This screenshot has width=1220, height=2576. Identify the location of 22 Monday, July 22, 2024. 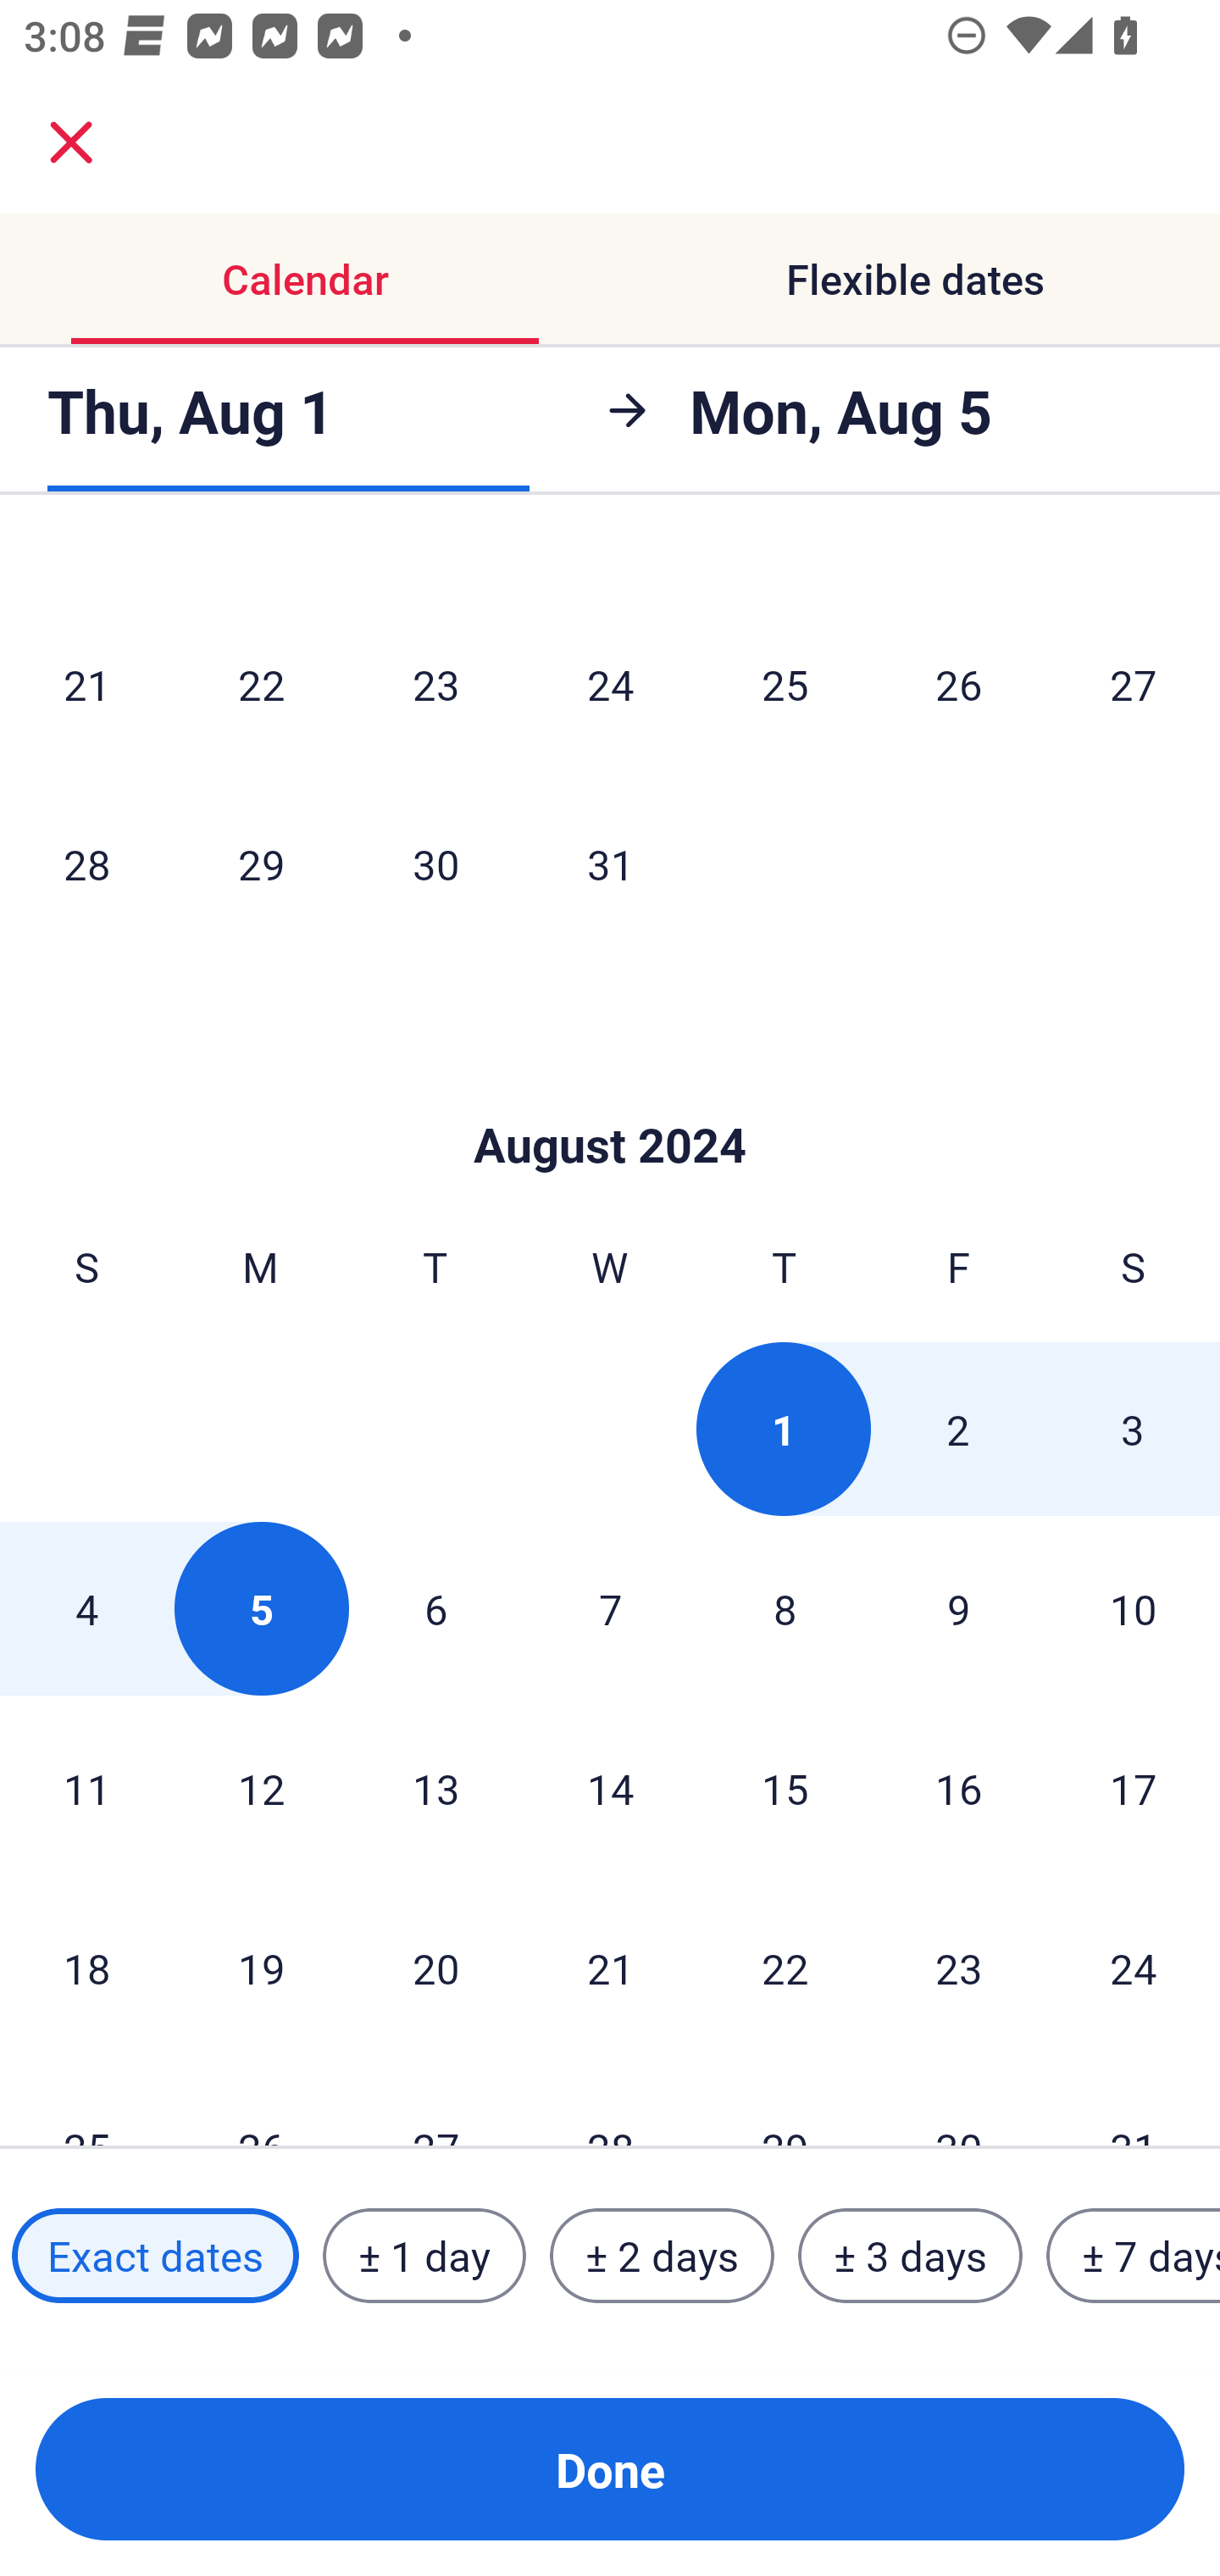
(261, 683).